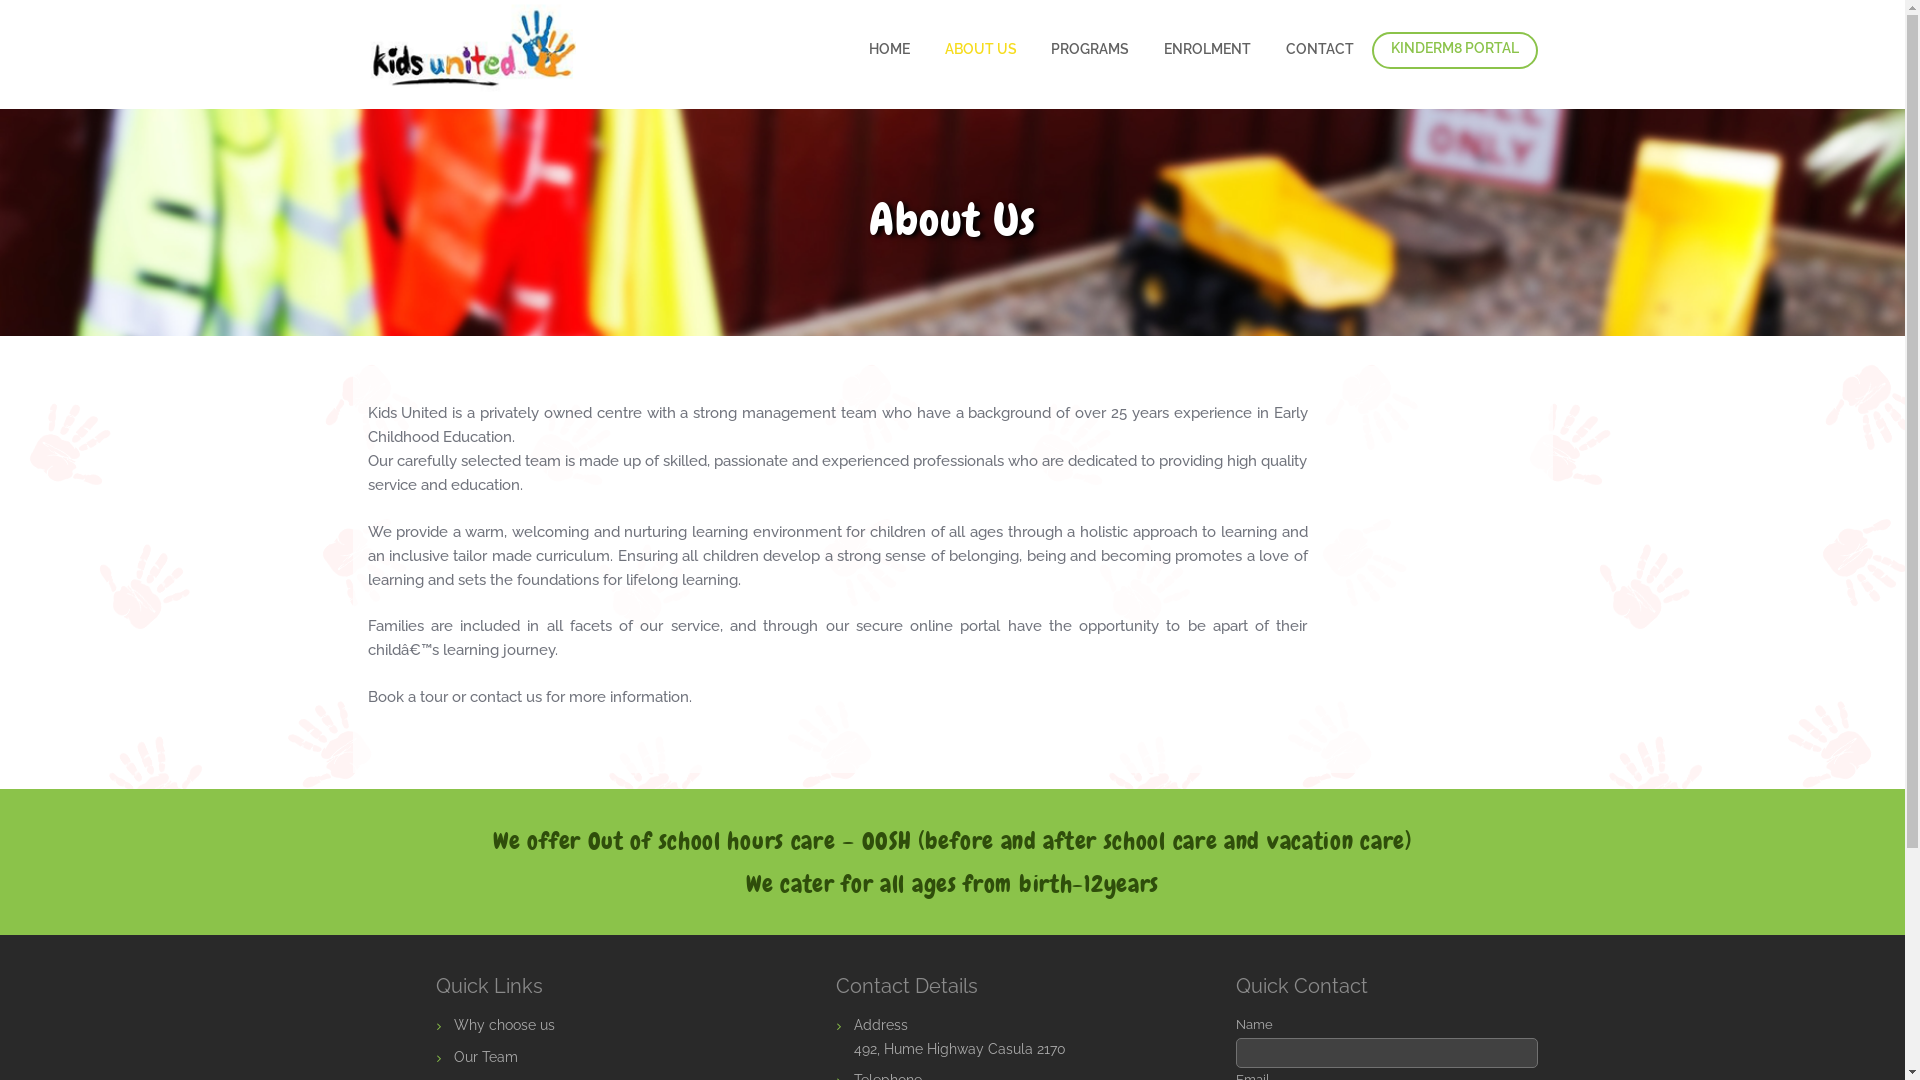 This screenshot has height=1080, width=1920. What do you see at coordinates (1320, 50) in the screenshot?
I see `CONTACT` at bounding box center [1320, 50].